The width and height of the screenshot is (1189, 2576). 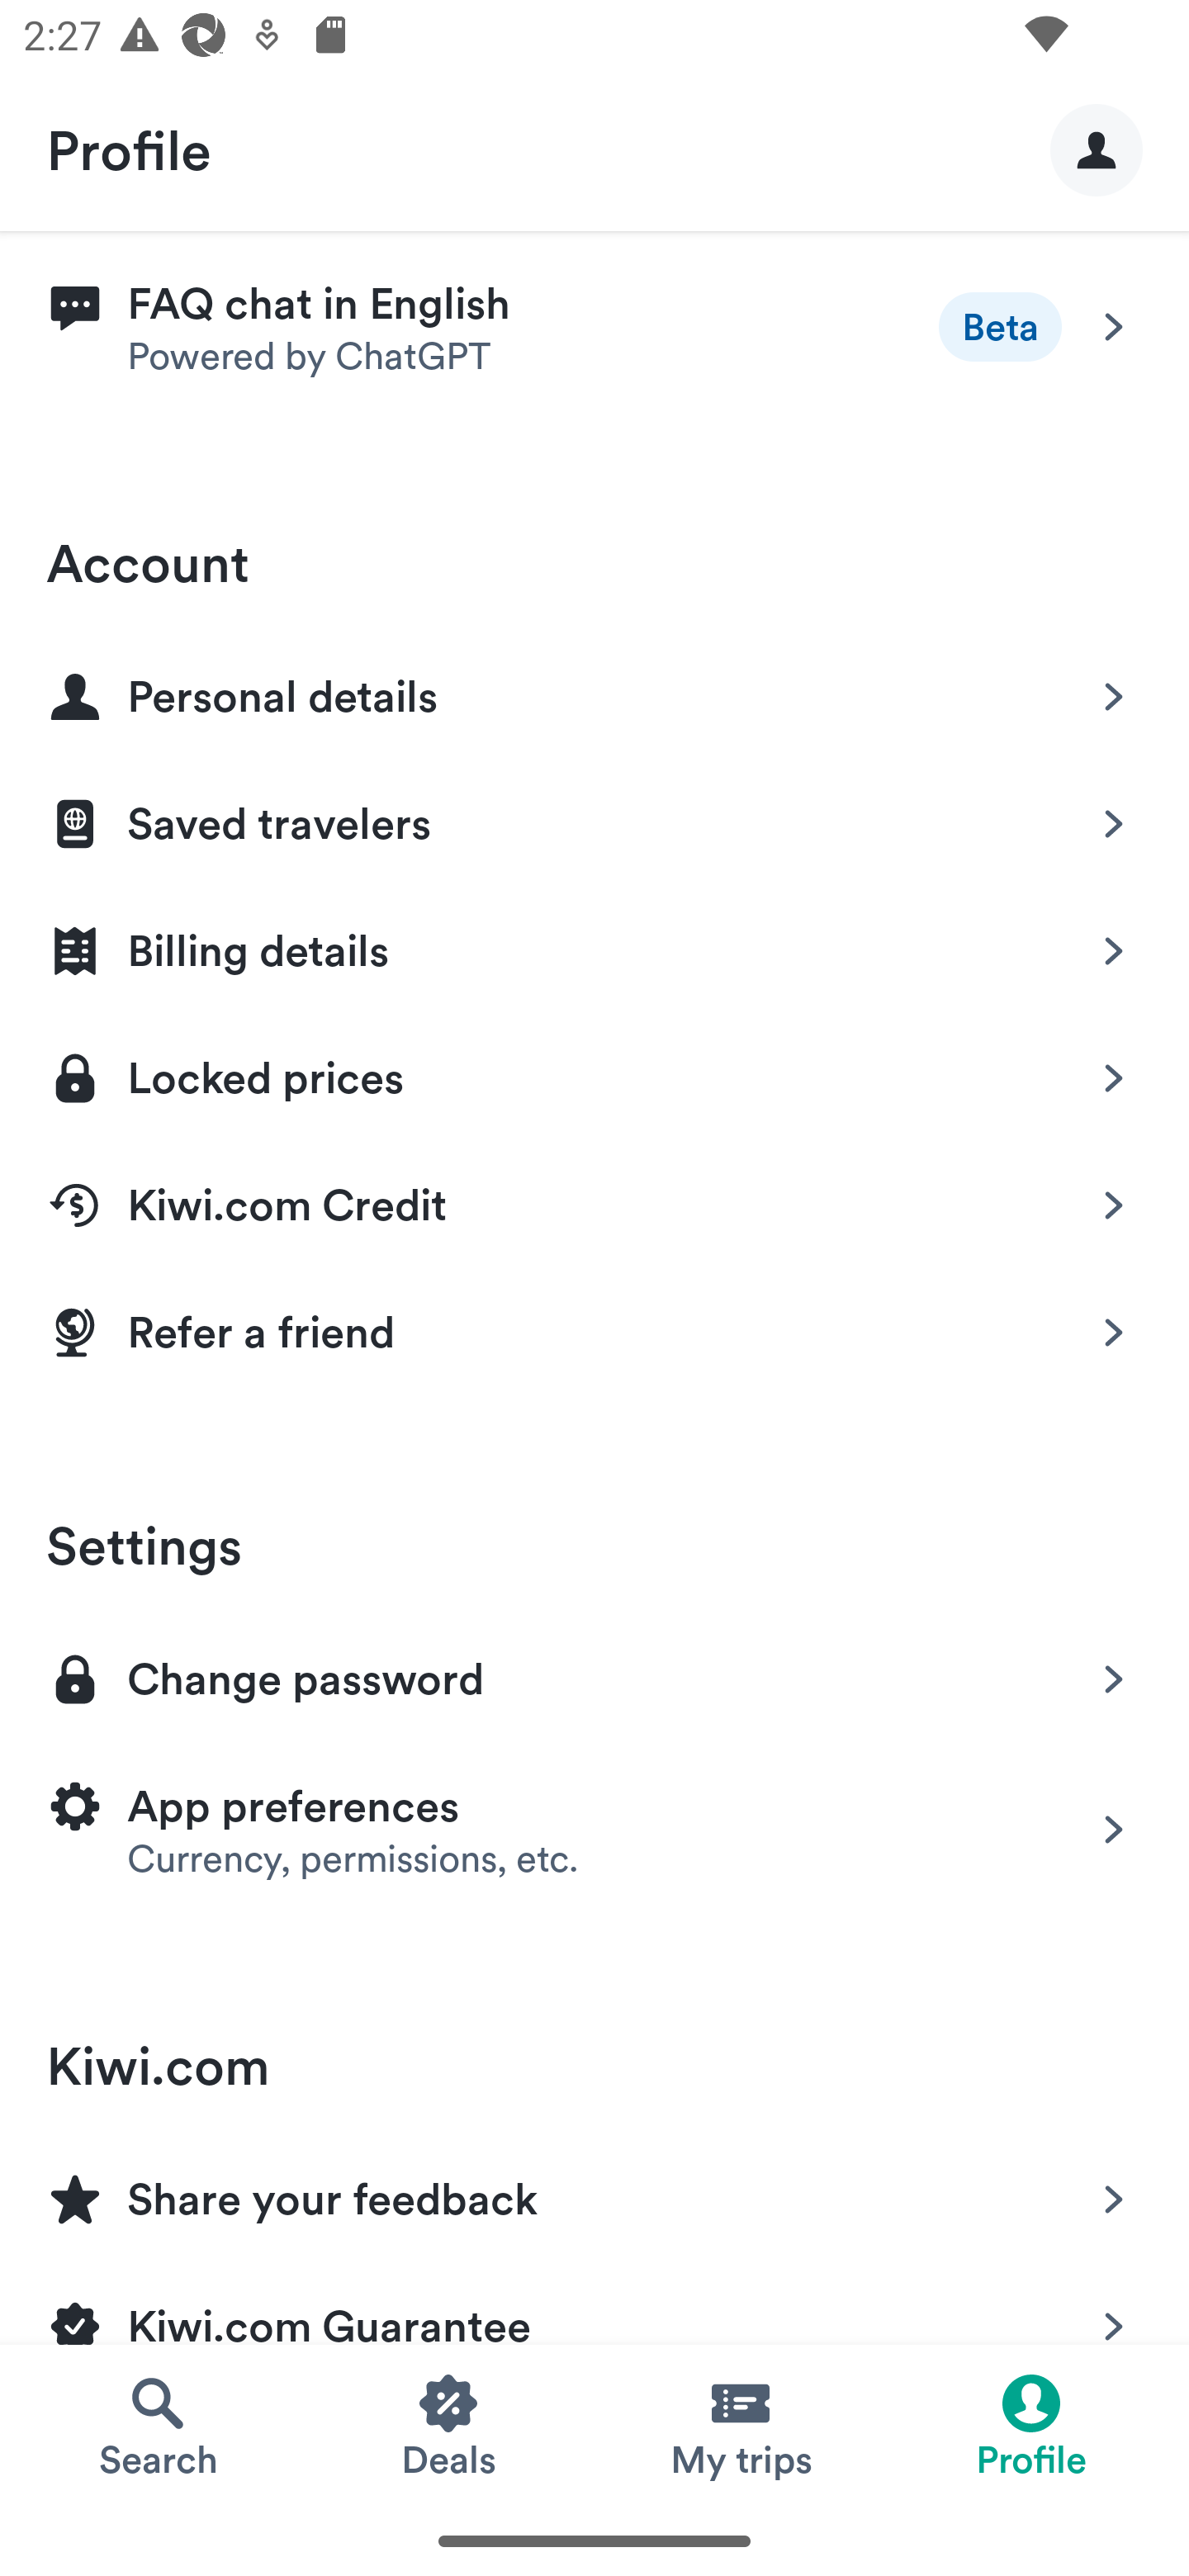 What do you see at coordinates (594, 1199) in the screenshot?
I see `Kiwi.com Credit` at bounding box center [594, 1199].